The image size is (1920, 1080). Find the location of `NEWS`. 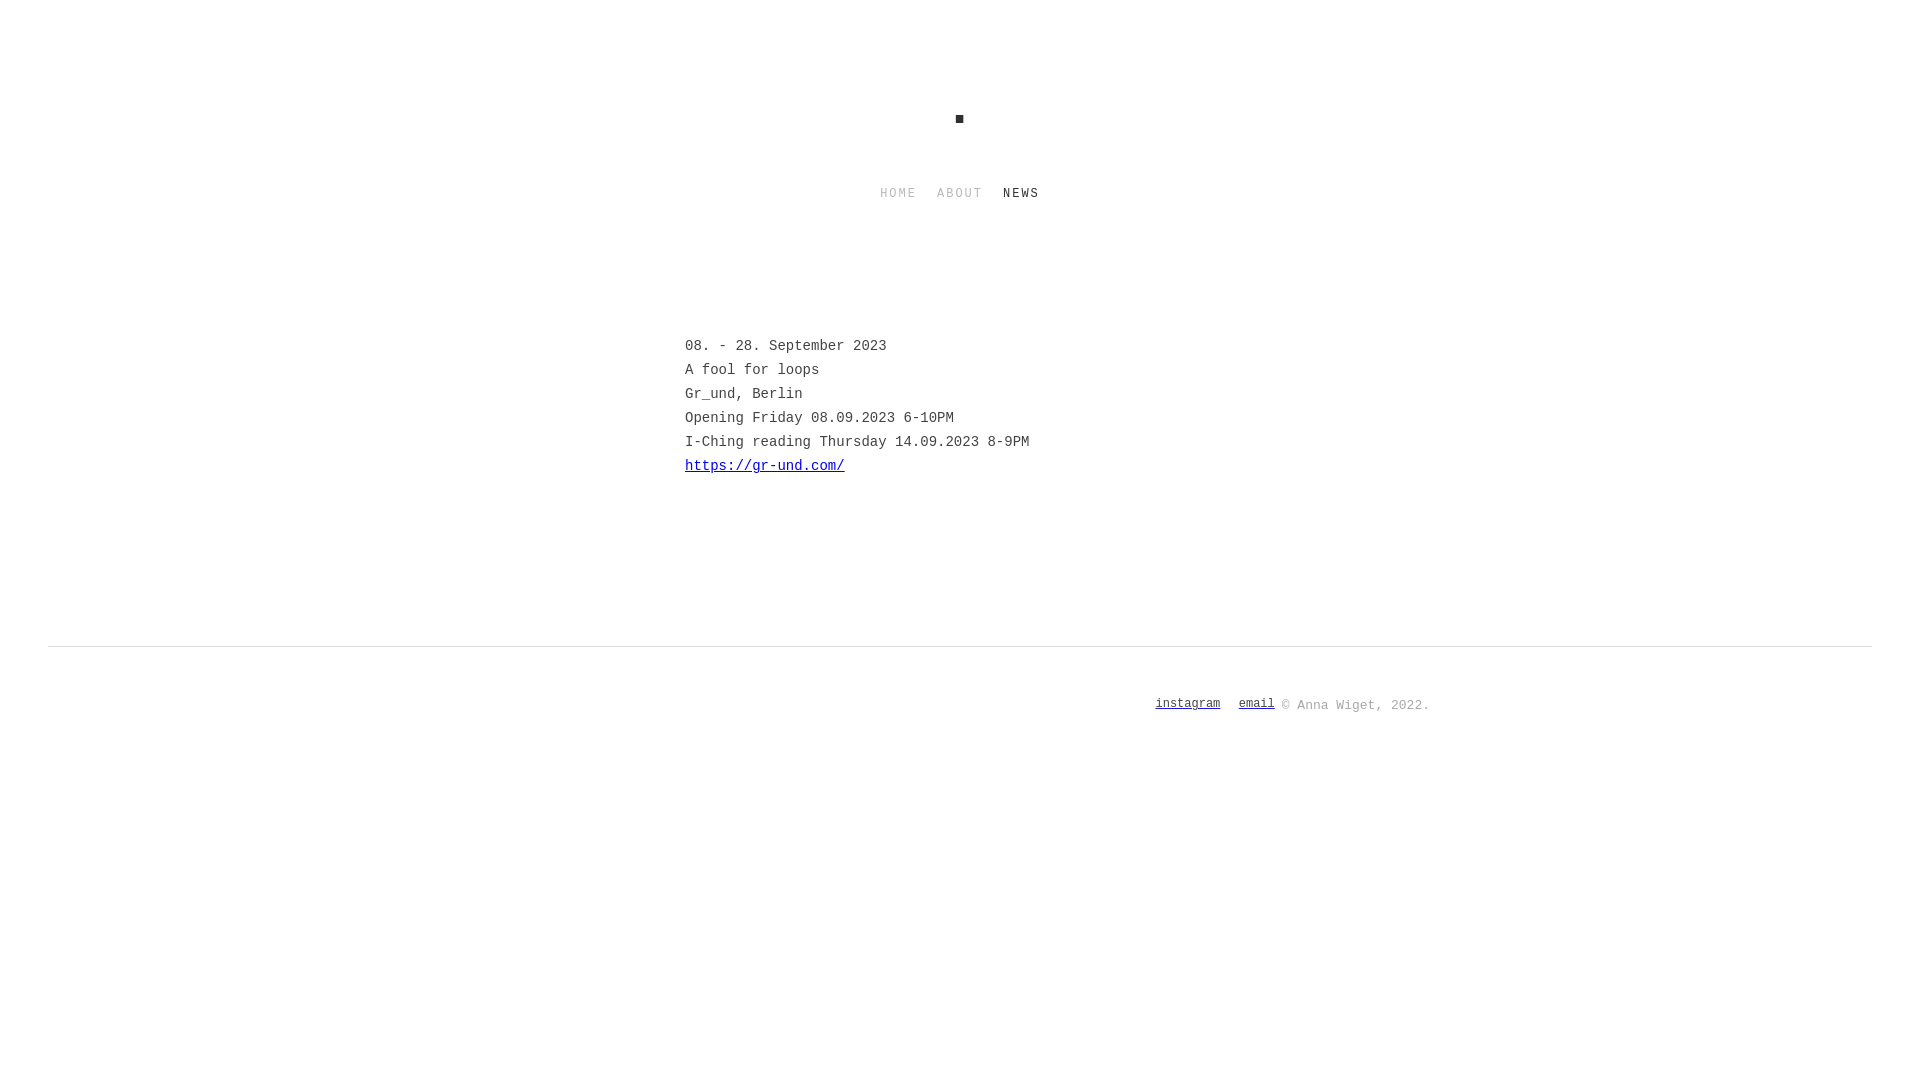

NEWS is located at coordinates (1021, 194).